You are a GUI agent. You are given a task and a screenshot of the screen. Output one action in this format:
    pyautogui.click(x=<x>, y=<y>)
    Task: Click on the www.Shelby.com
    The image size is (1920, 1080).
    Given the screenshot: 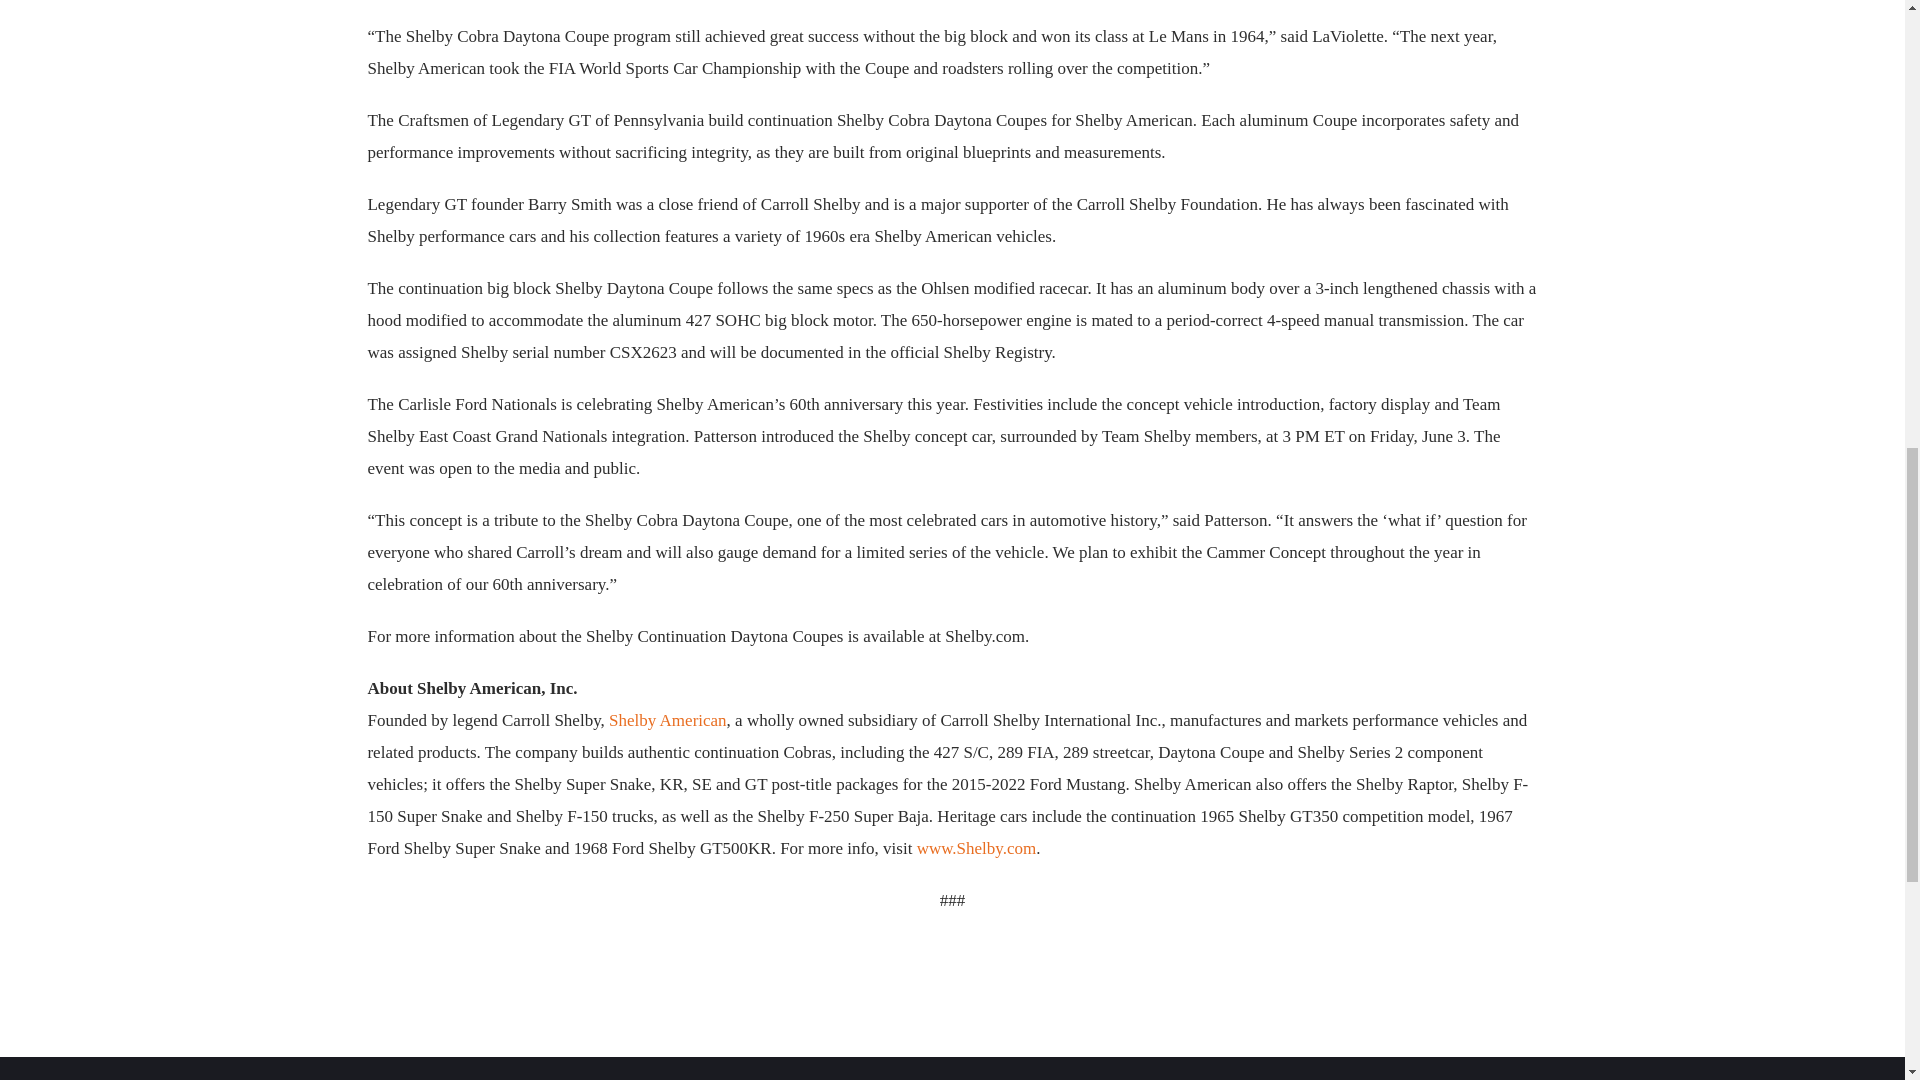 What is the action you would take?
    pyautogui.click(x=976, y=848)
    